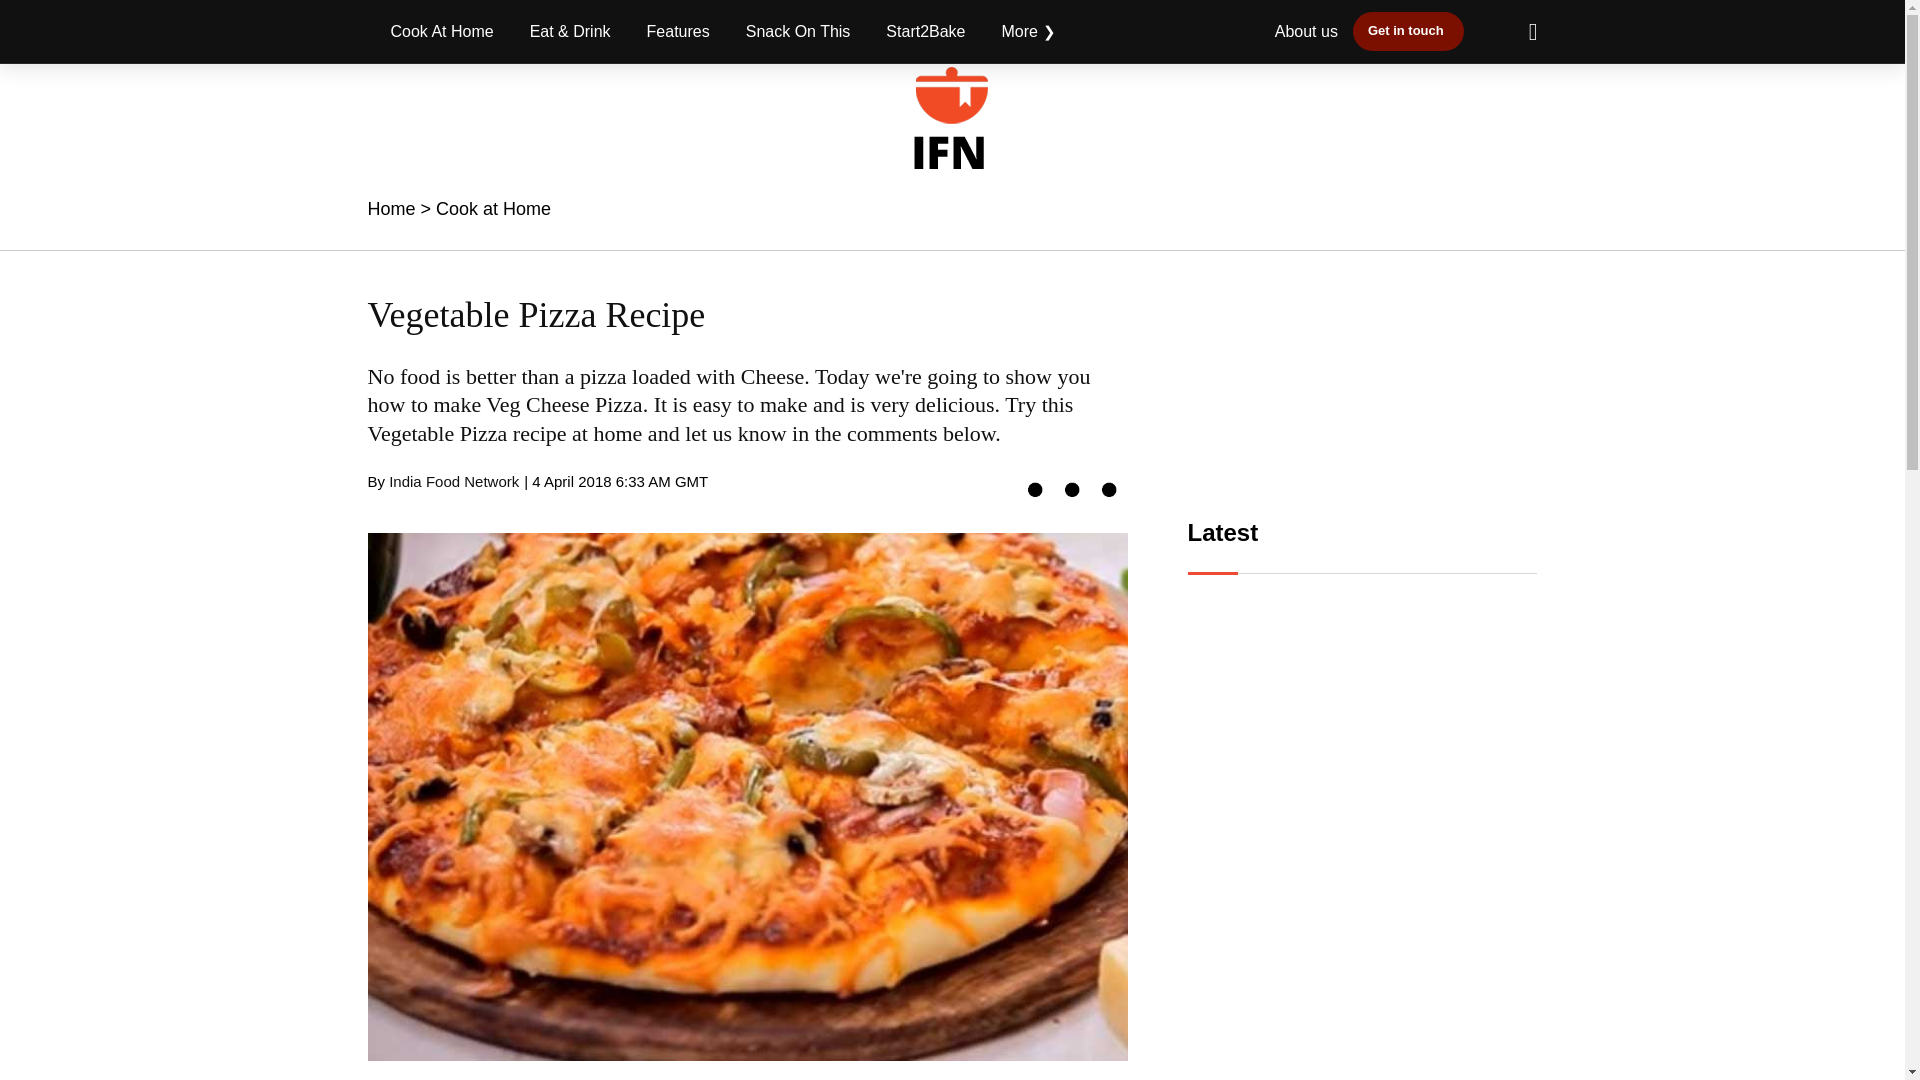 Image resolution: width=1920 pixels, height=1080 pixels. Describe the element at coordinates (1110, 488) in the screenshot. I see `Whatsapp Share` at that location.